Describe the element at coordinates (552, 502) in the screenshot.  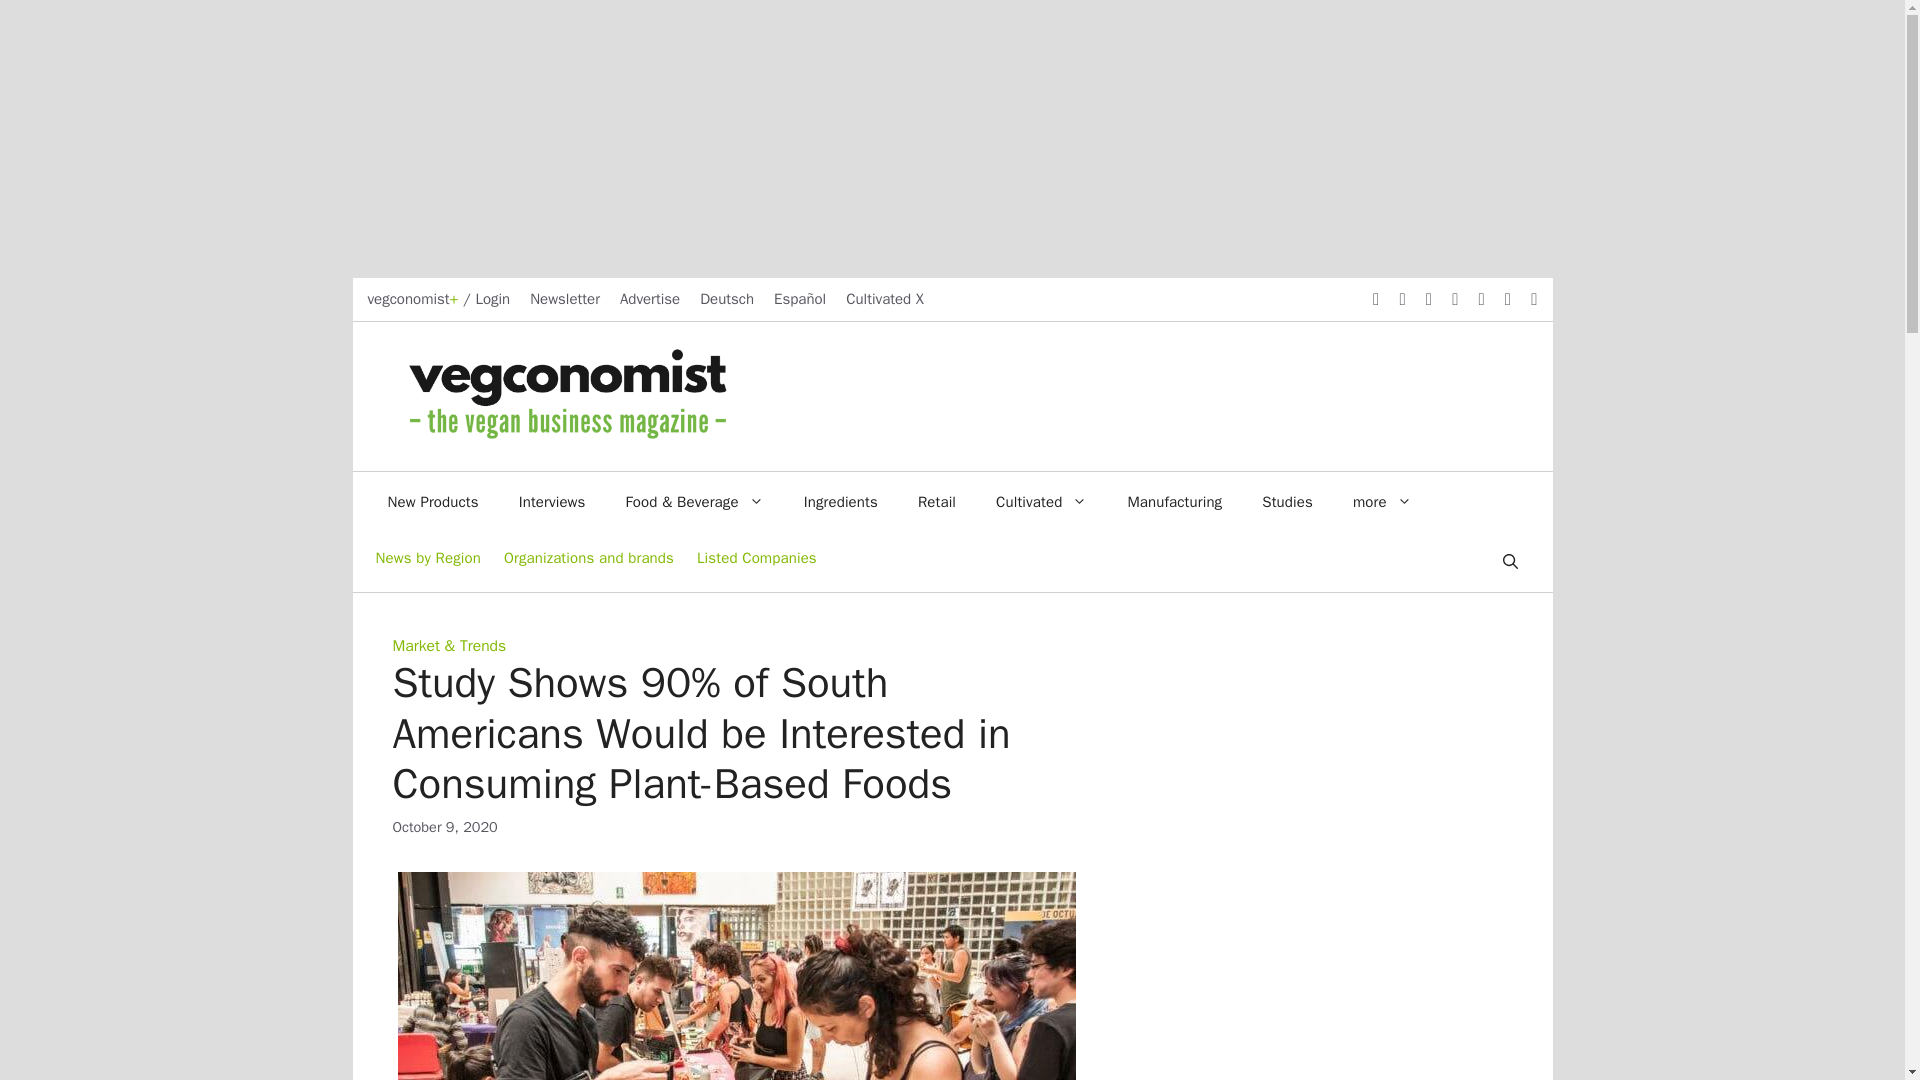
I see `Interviews` at that location.